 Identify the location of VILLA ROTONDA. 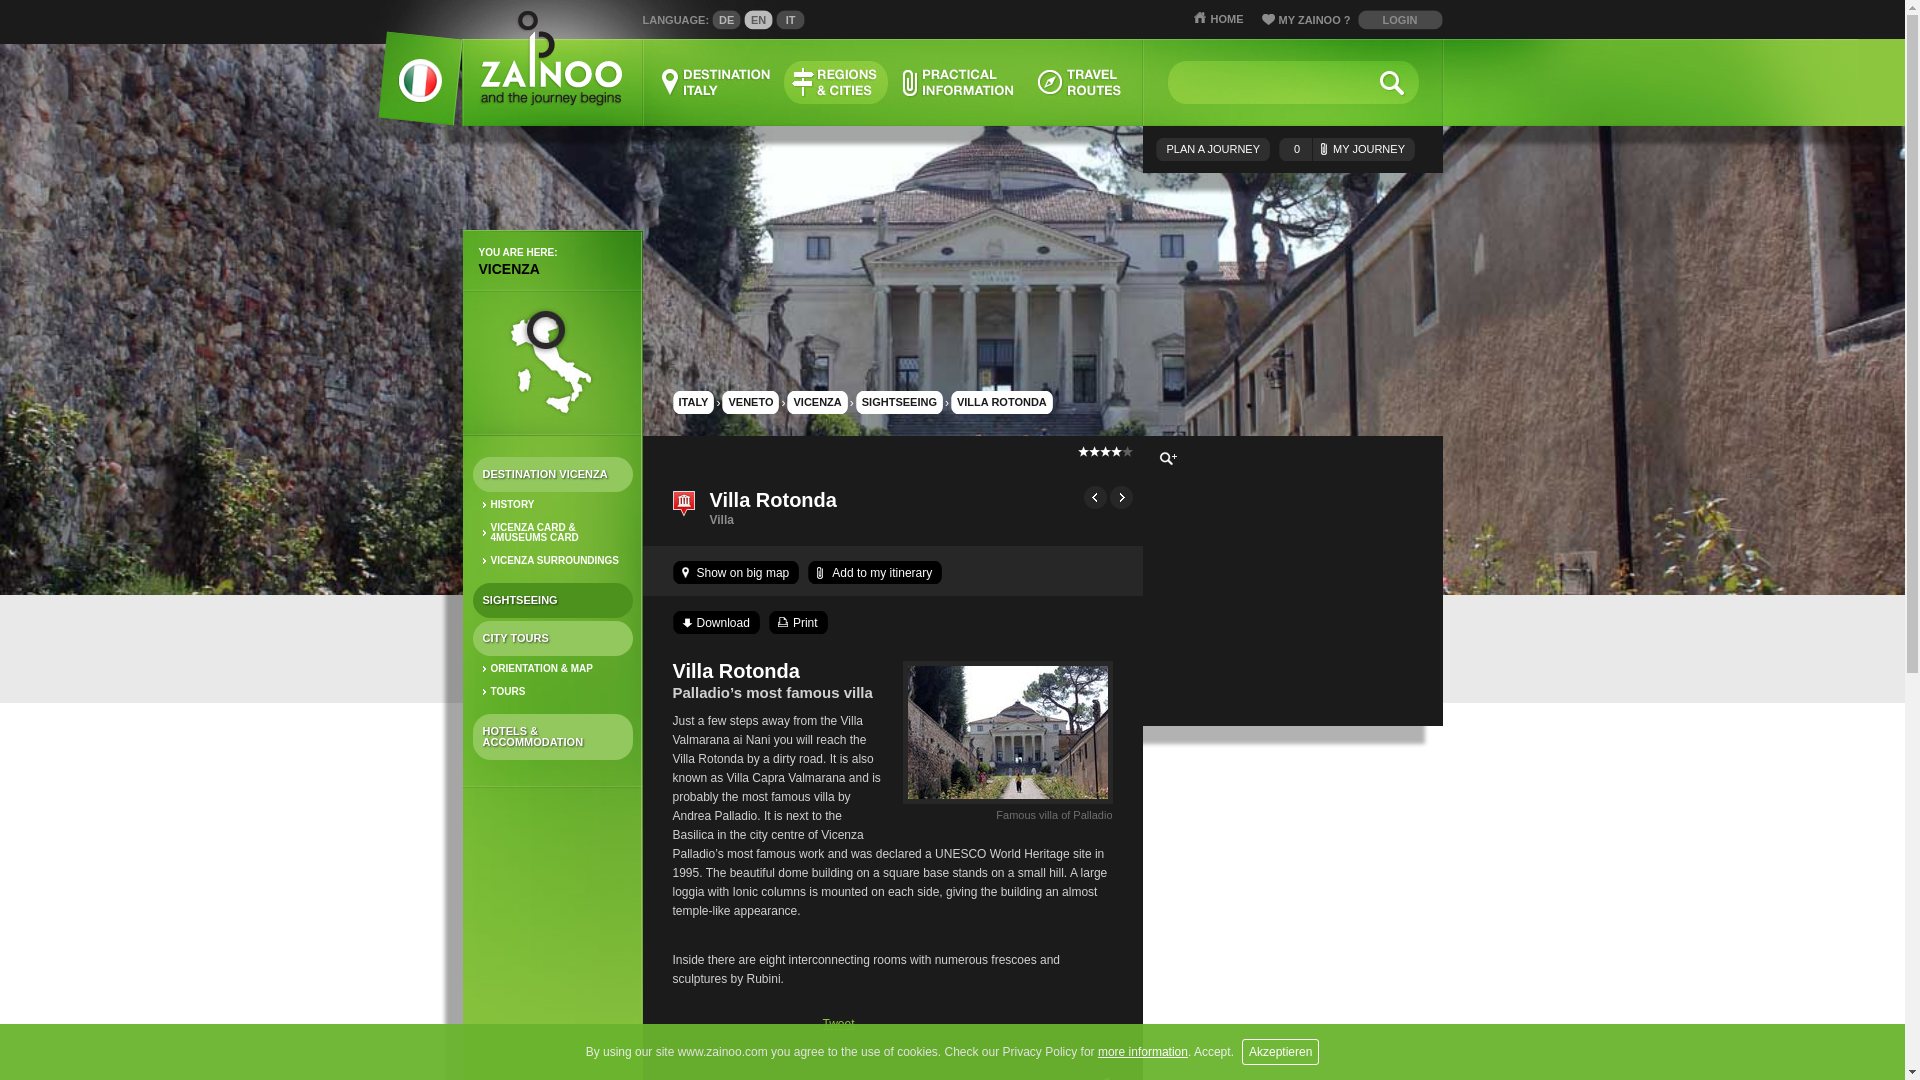
(1001, 402).